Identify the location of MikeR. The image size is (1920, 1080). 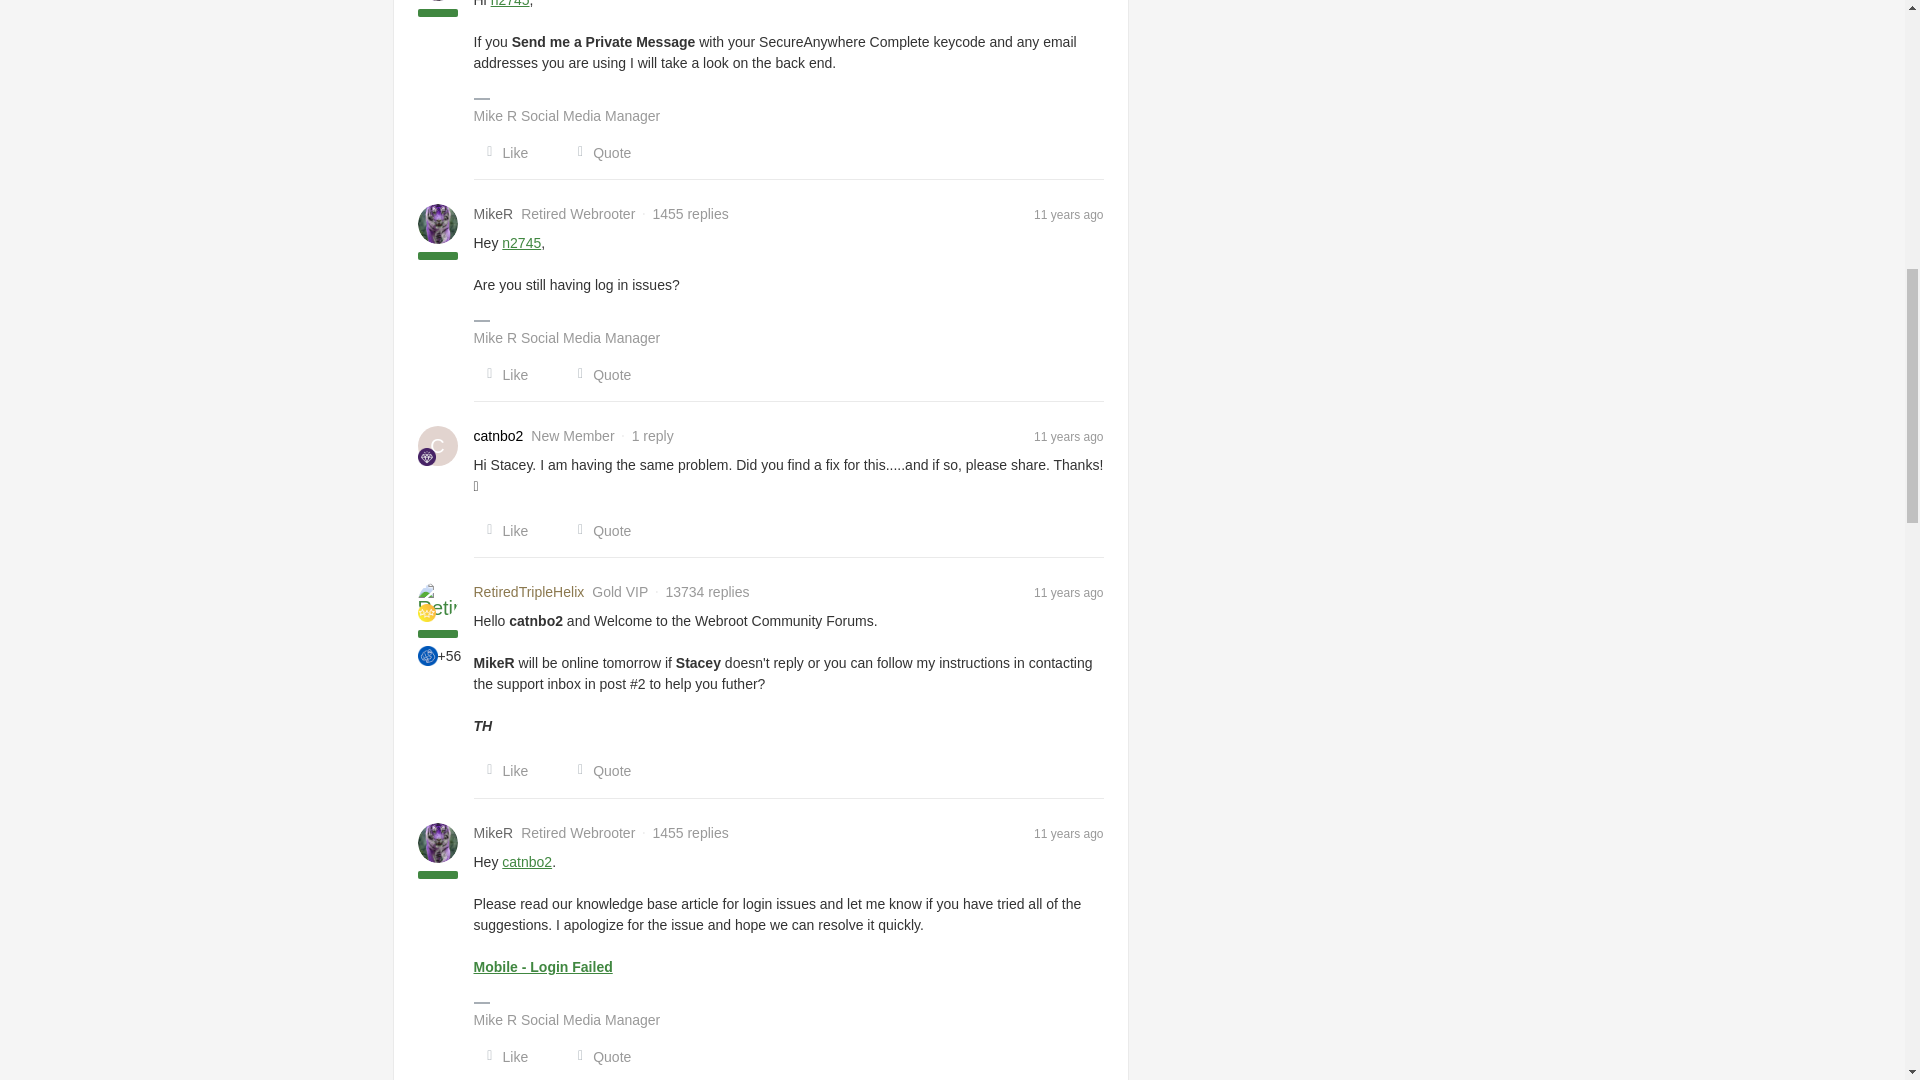
(494, 214).